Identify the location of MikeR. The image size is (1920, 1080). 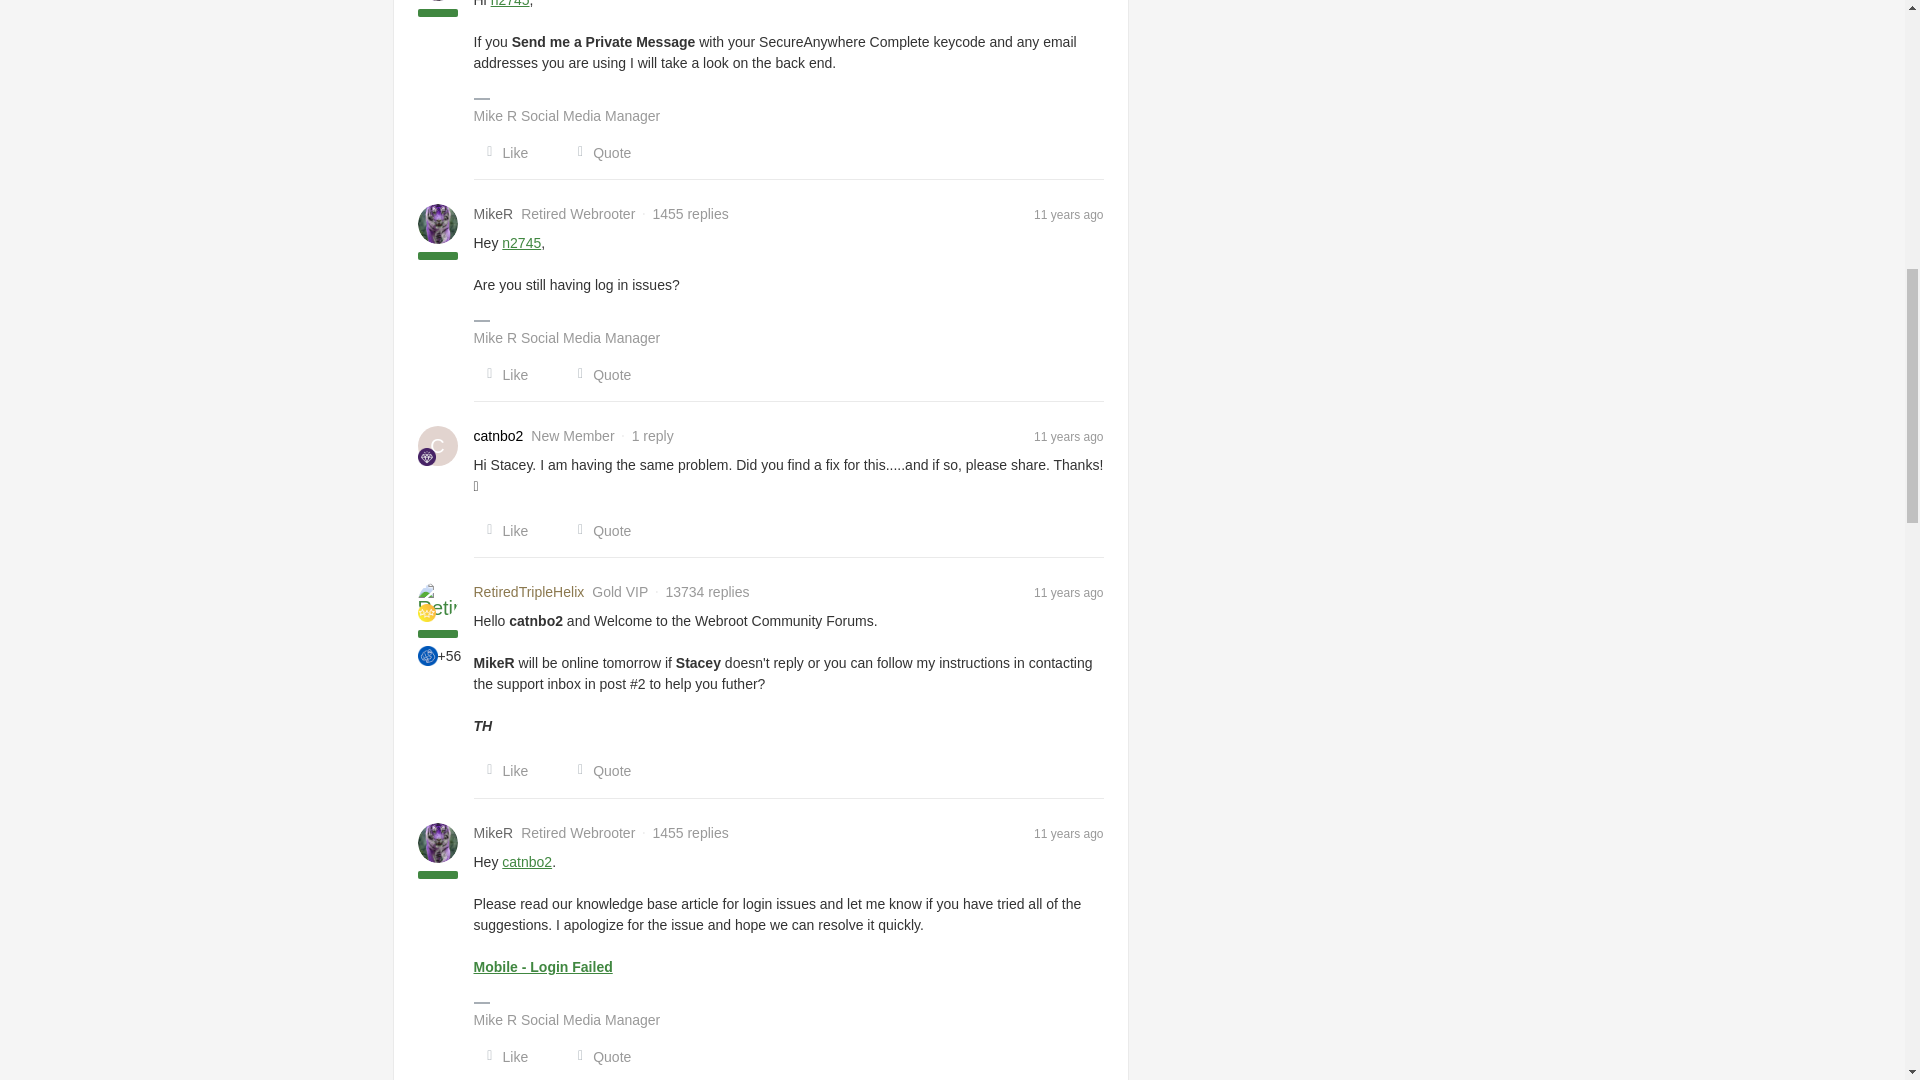
(494, 214).